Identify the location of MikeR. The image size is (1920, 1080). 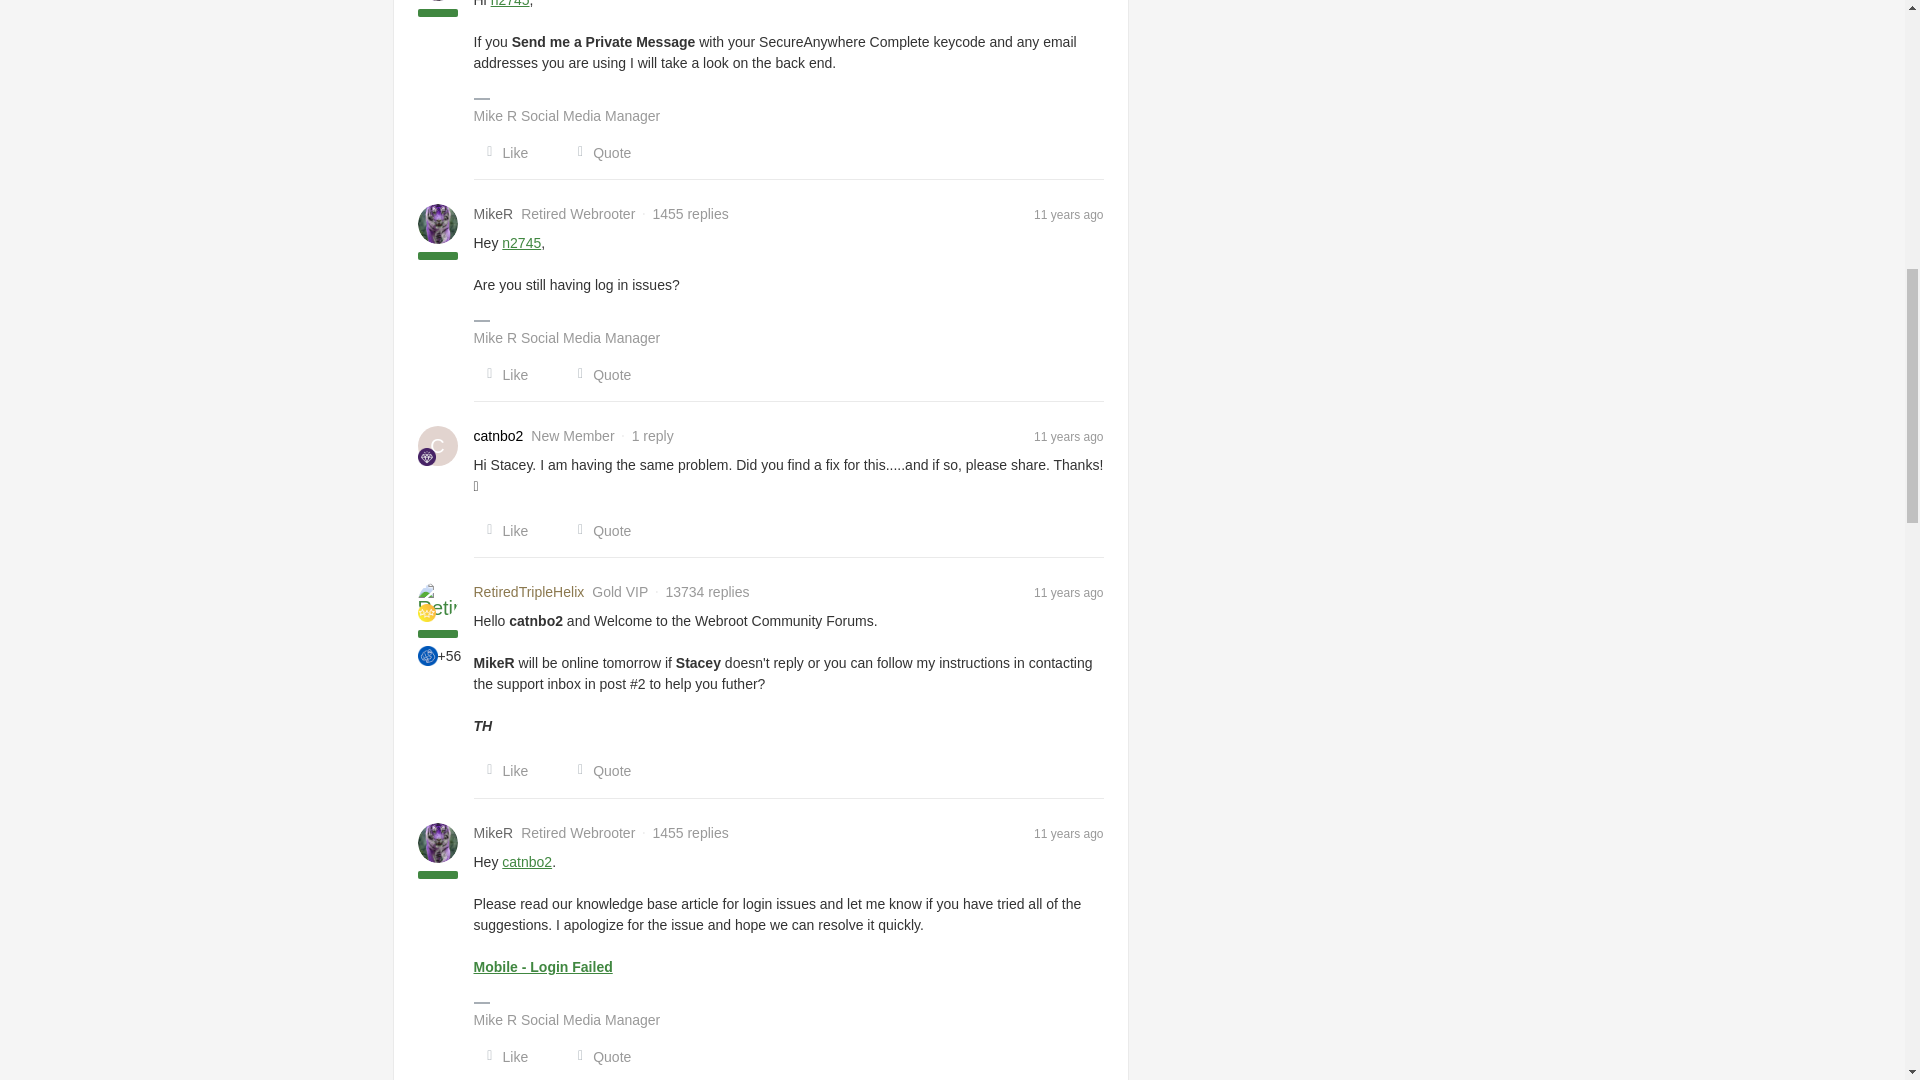
(494, 214).